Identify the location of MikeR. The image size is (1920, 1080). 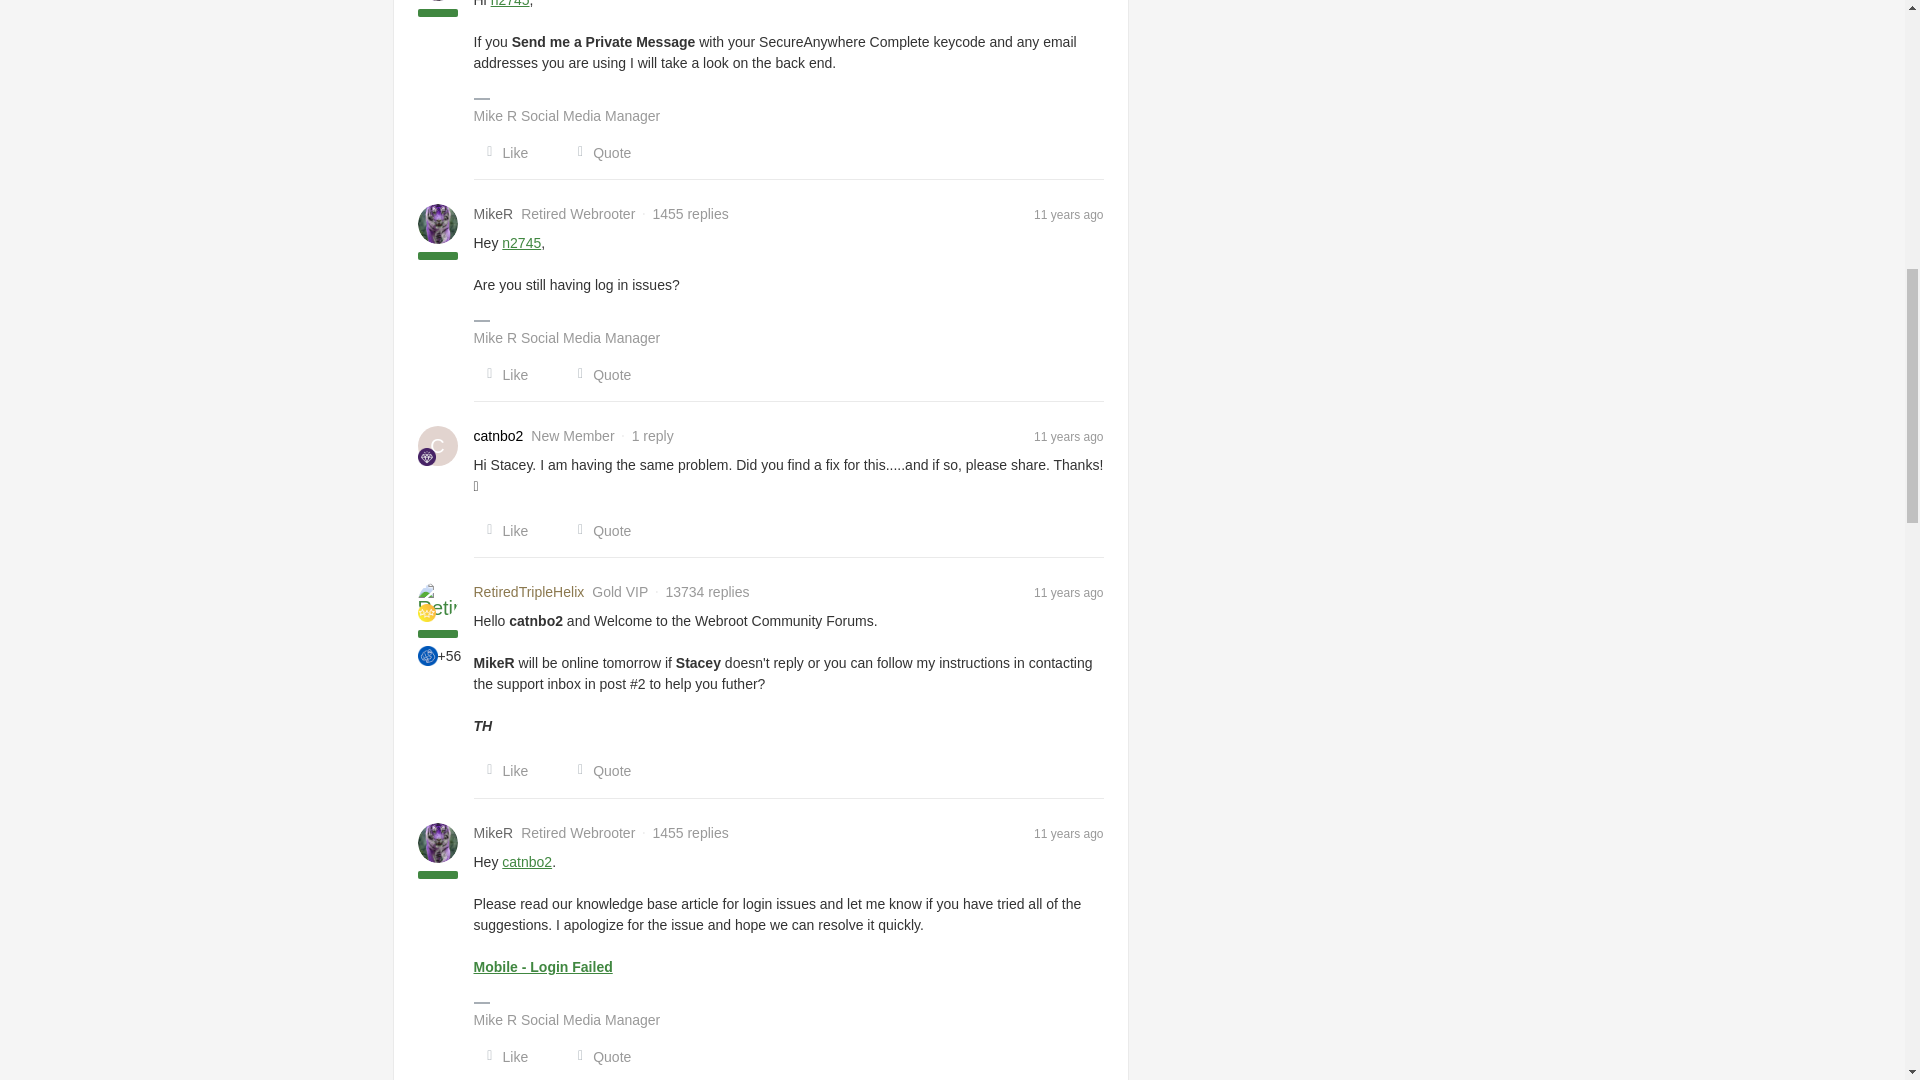
(494, 214).